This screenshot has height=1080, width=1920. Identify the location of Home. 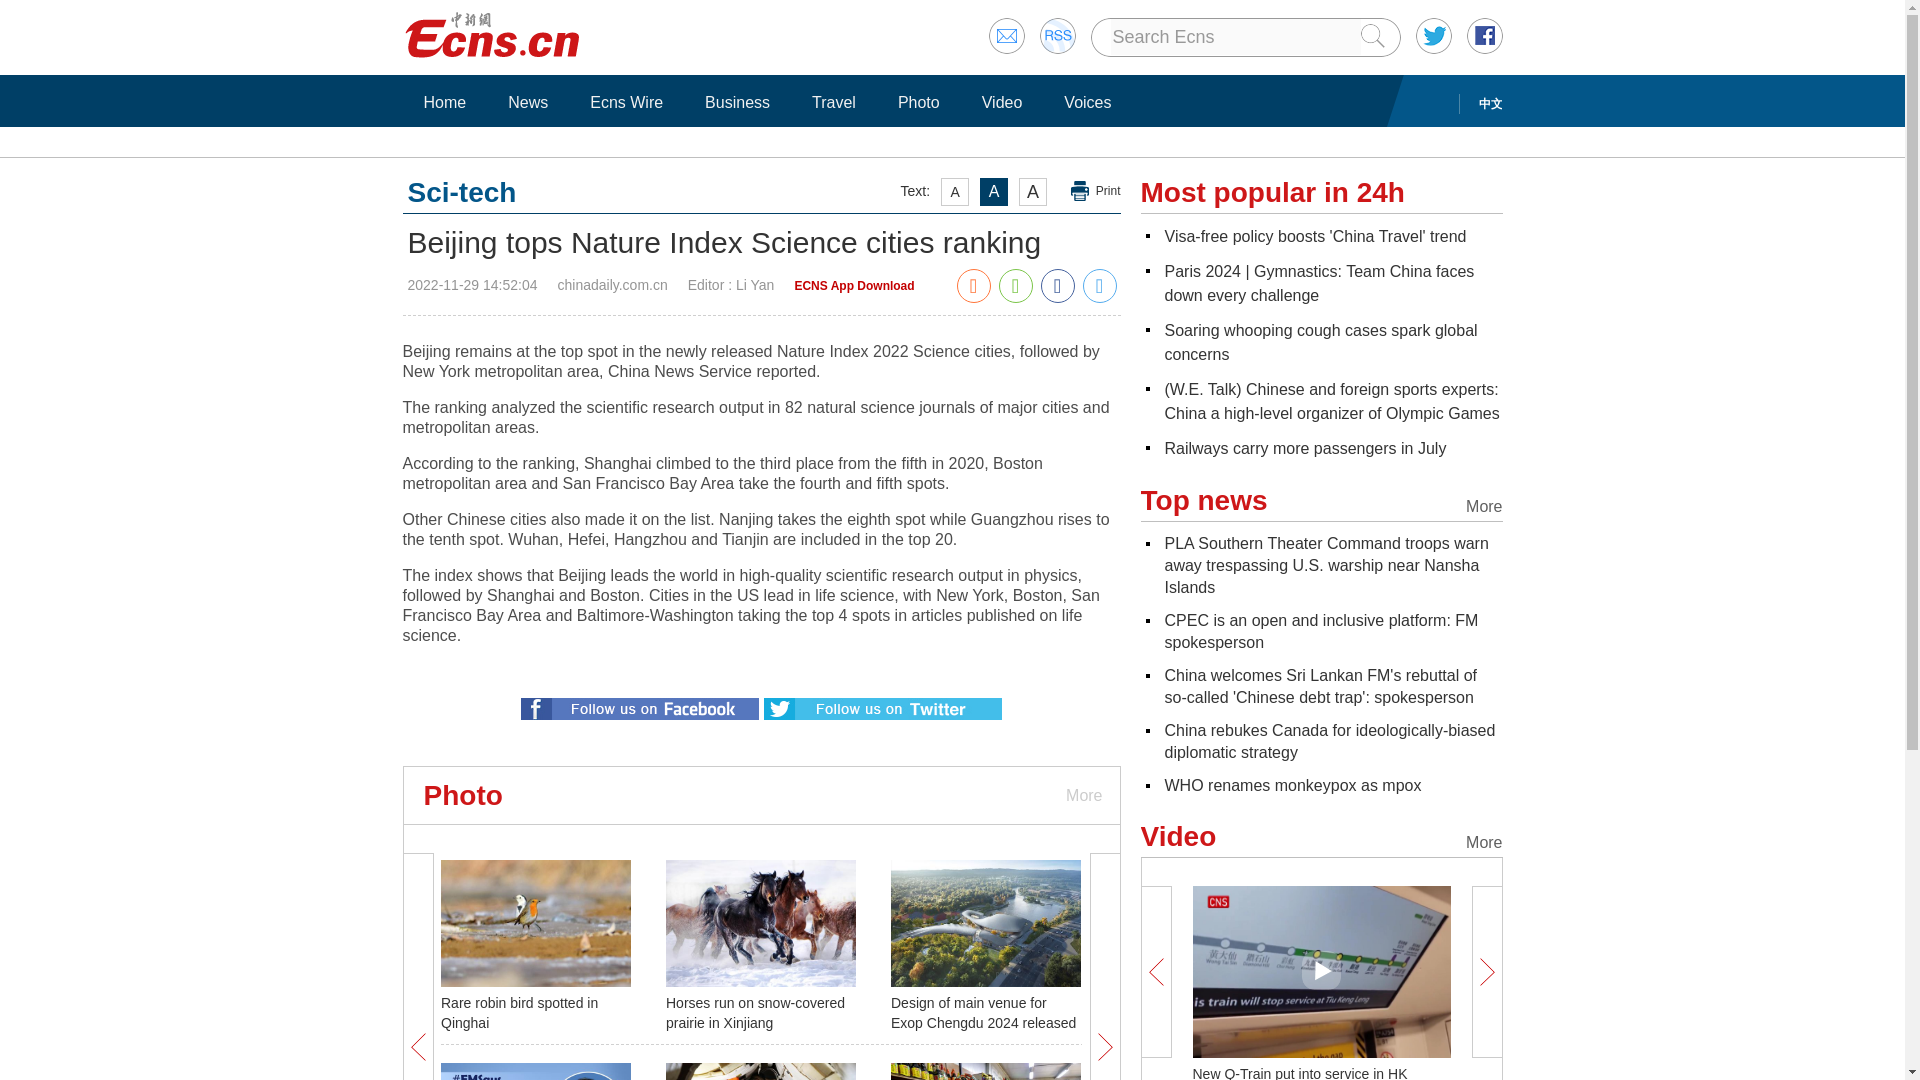
(444, 102).